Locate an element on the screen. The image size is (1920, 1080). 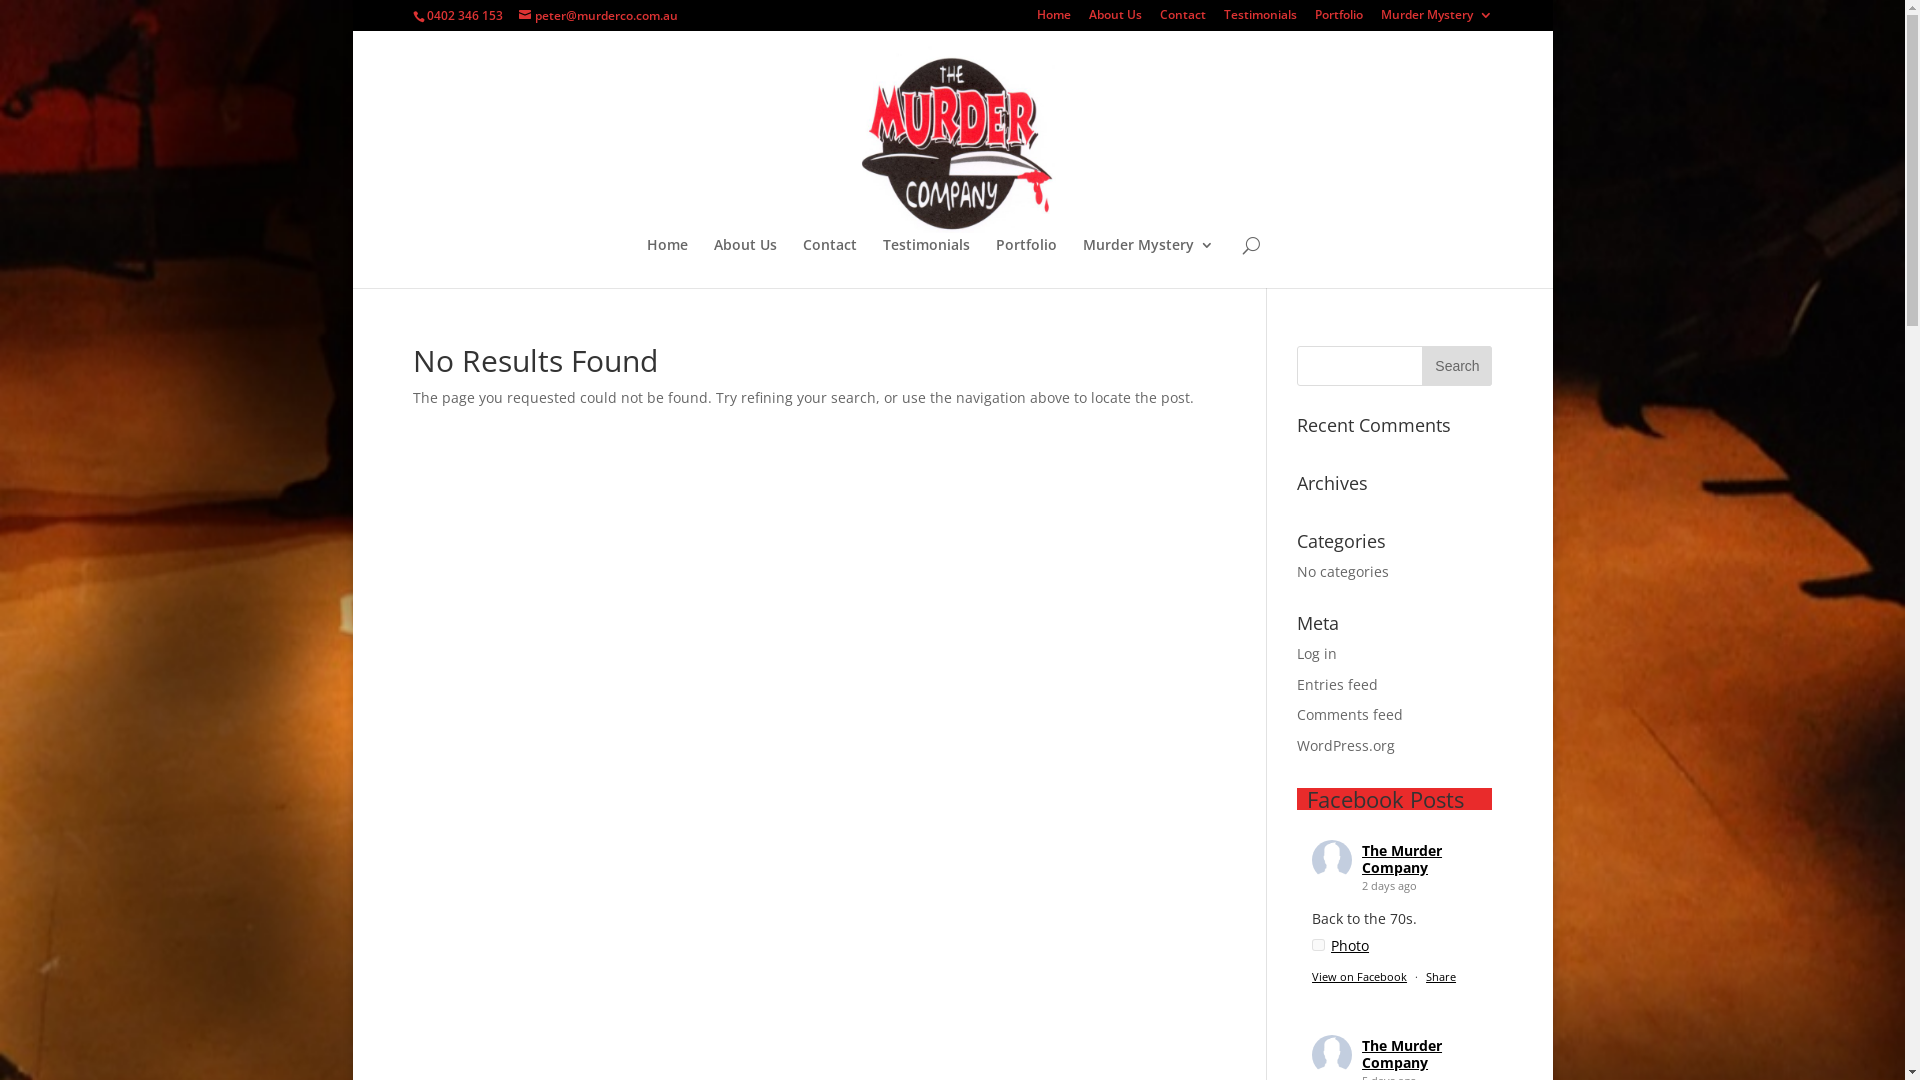
Comments feed is located at coordinates (1350, 714).